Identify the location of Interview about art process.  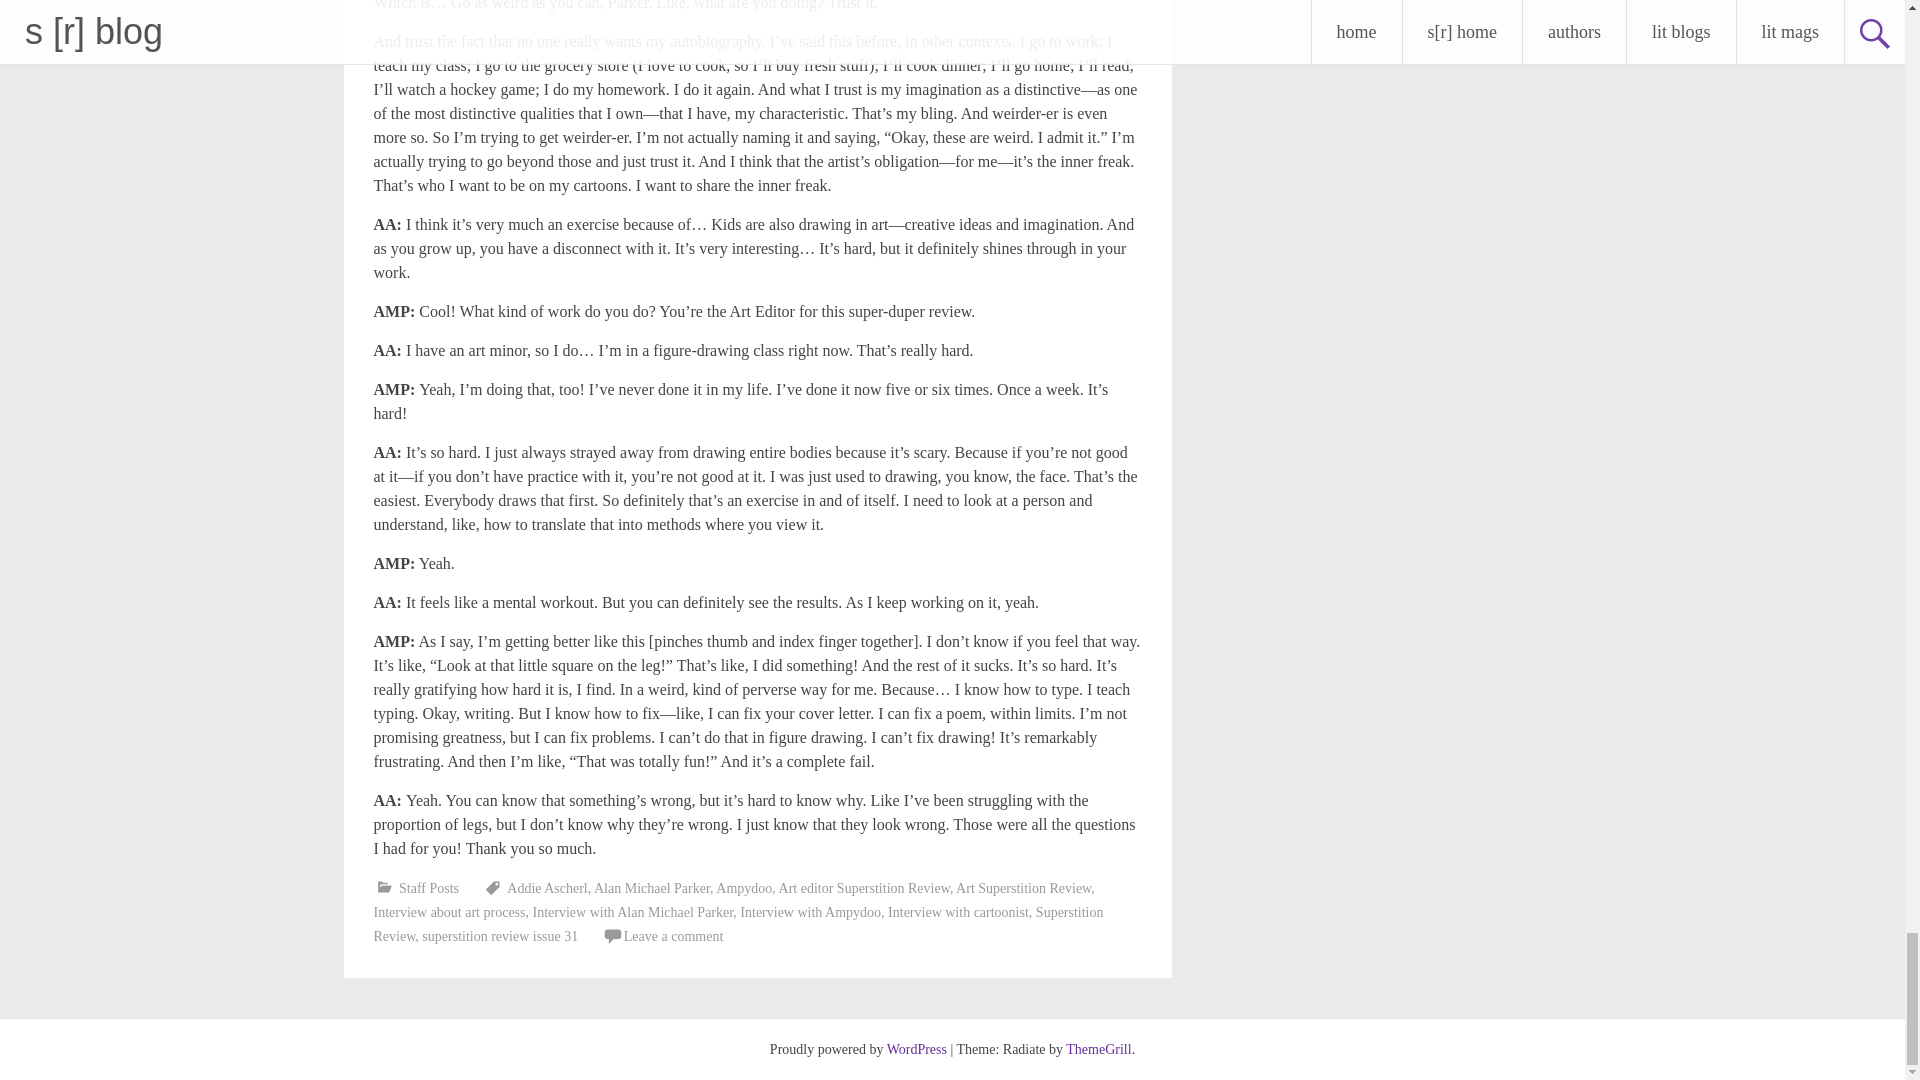
(450, 912).